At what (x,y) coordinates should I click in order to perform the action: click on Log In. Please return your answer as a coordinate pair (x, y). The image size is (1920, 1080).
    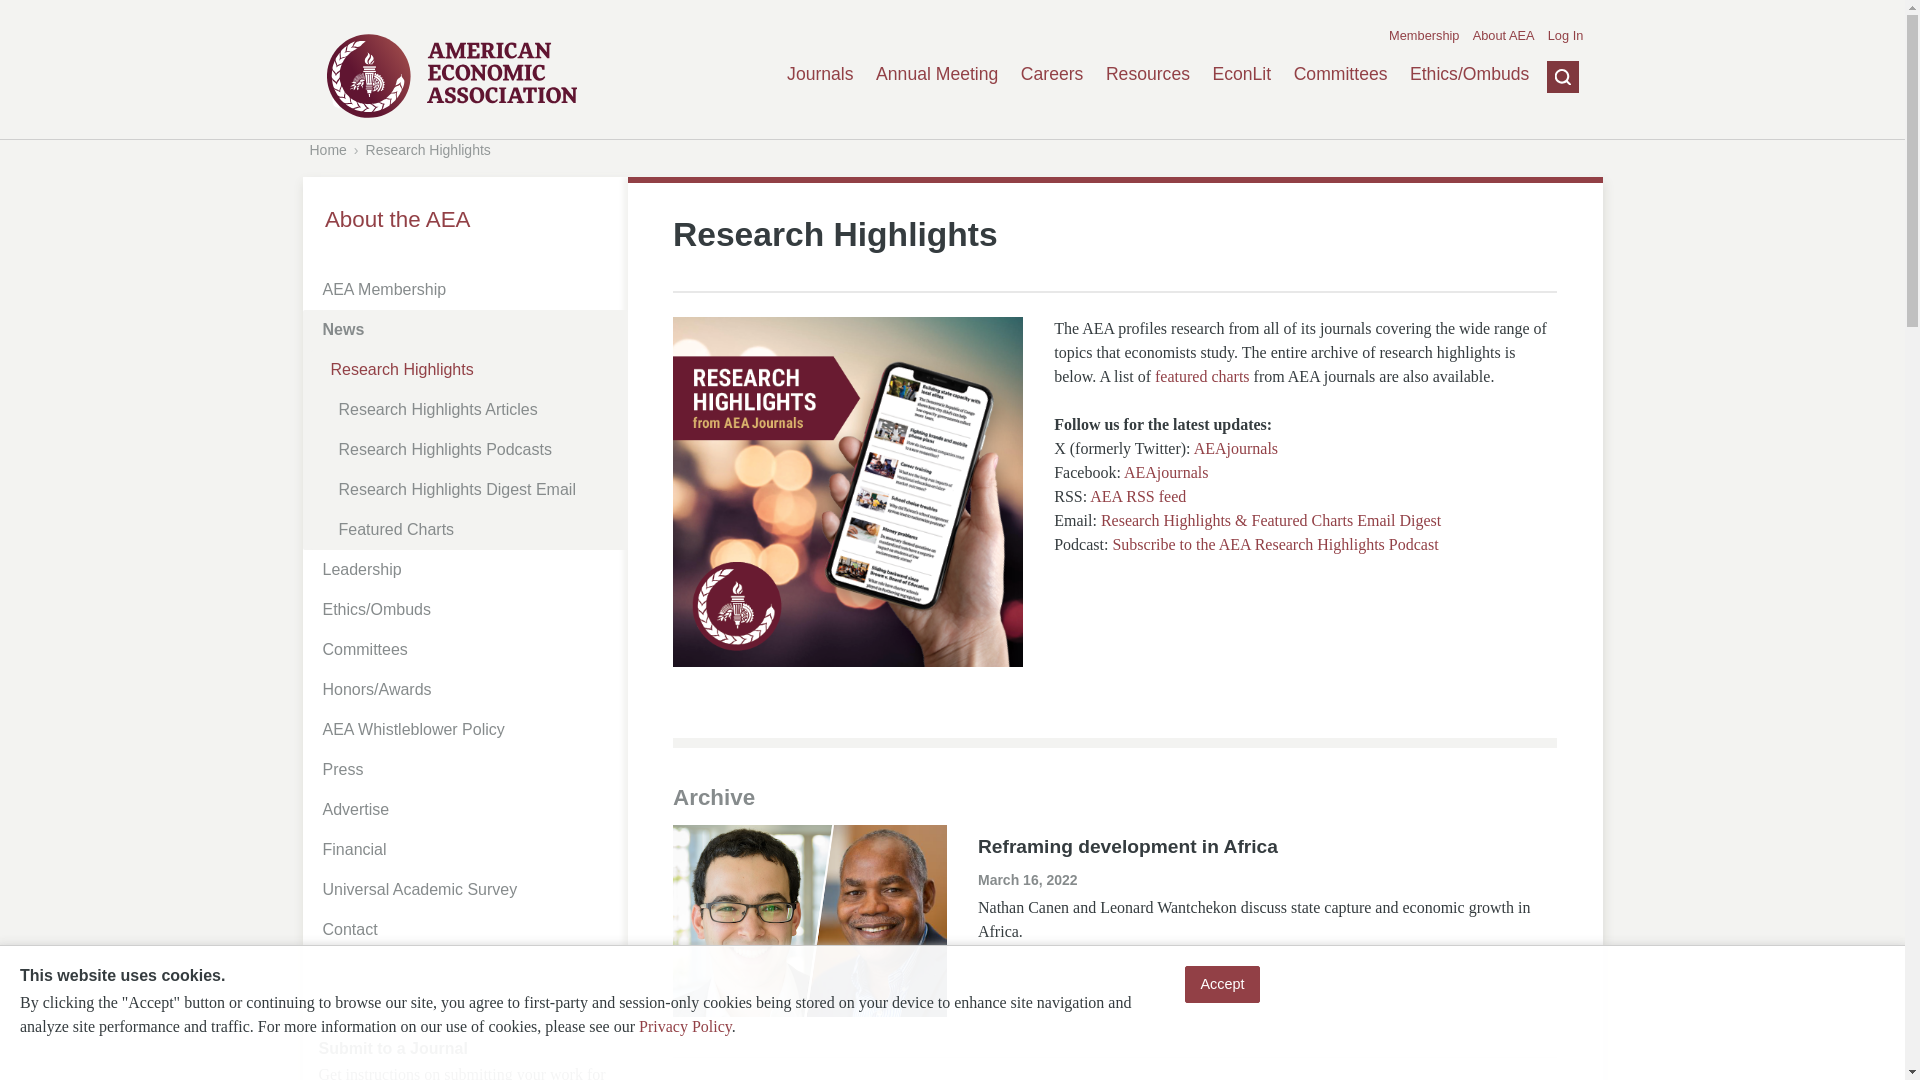
    Looking at the image, I should click on (1566, 36).